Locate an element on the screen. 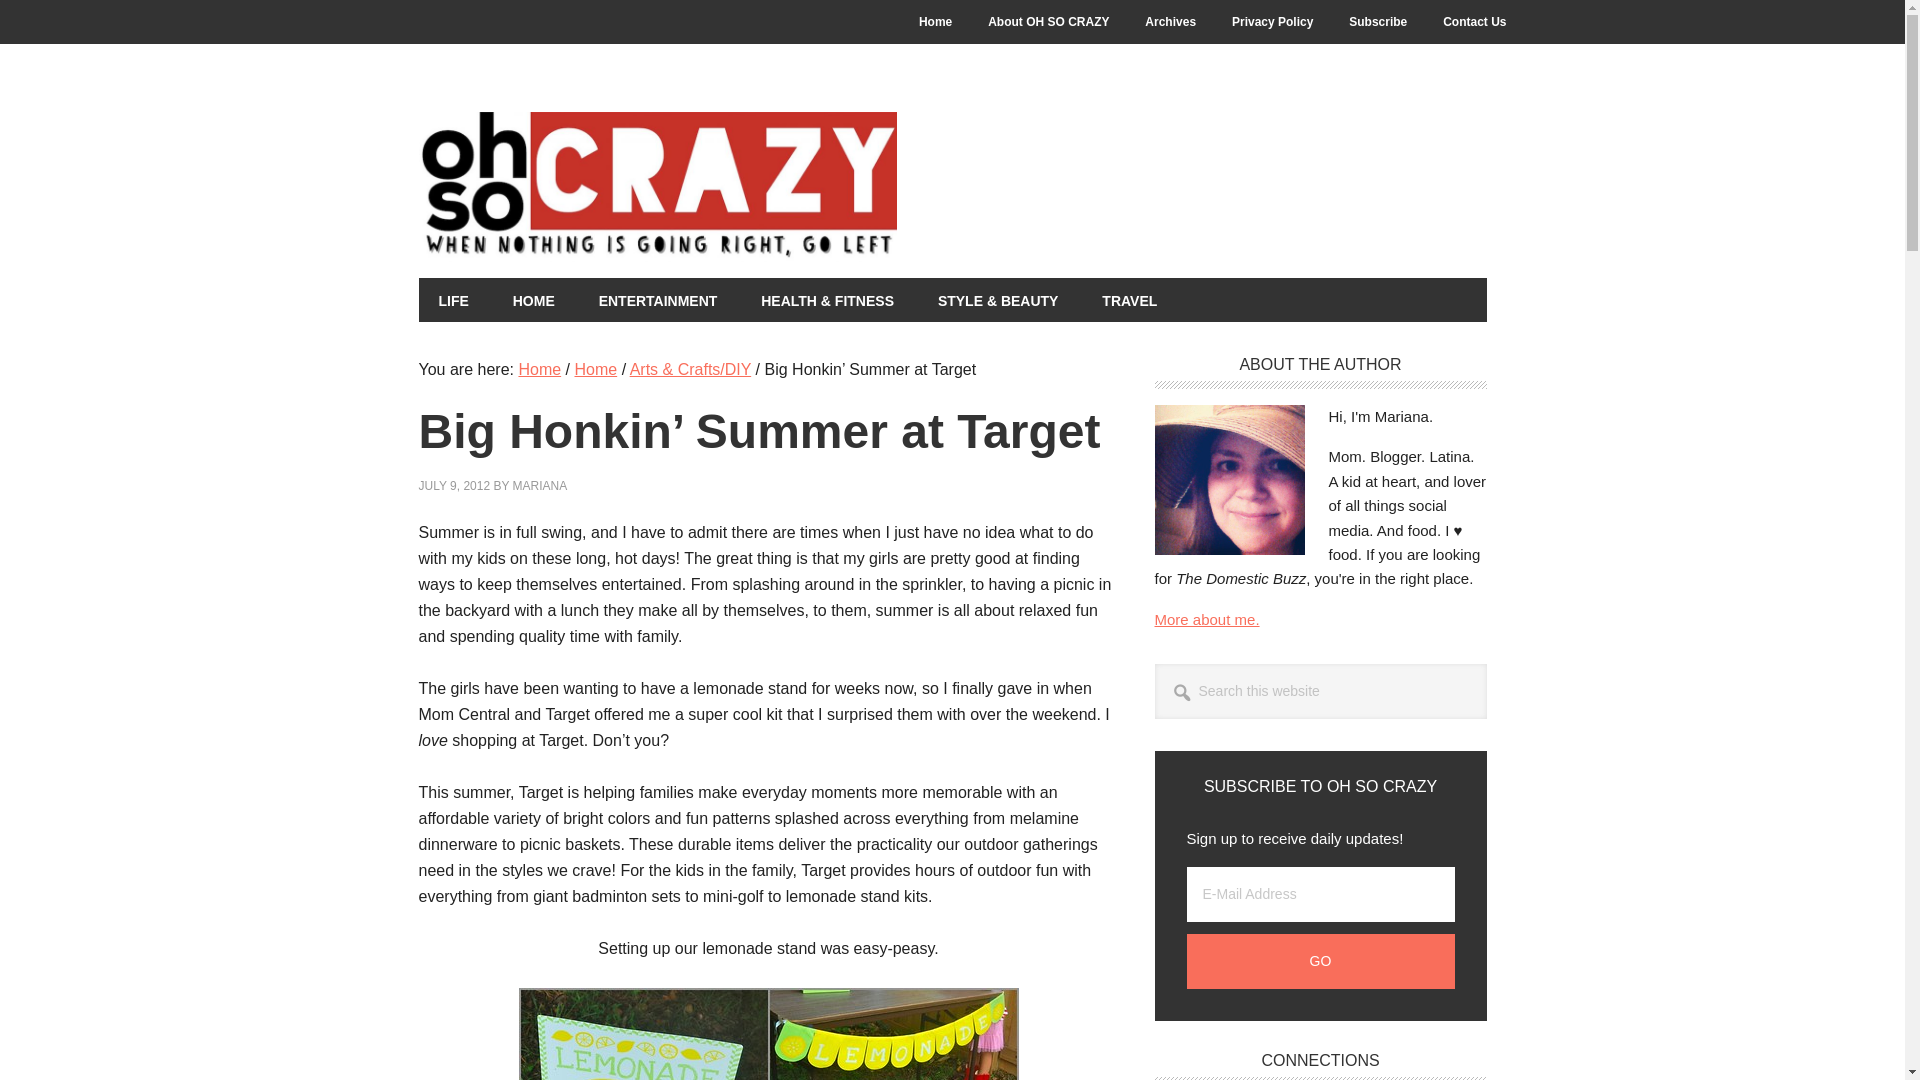 This screenshot has height=1080, width=1920. Archives is located at coordinates (1170, 22).